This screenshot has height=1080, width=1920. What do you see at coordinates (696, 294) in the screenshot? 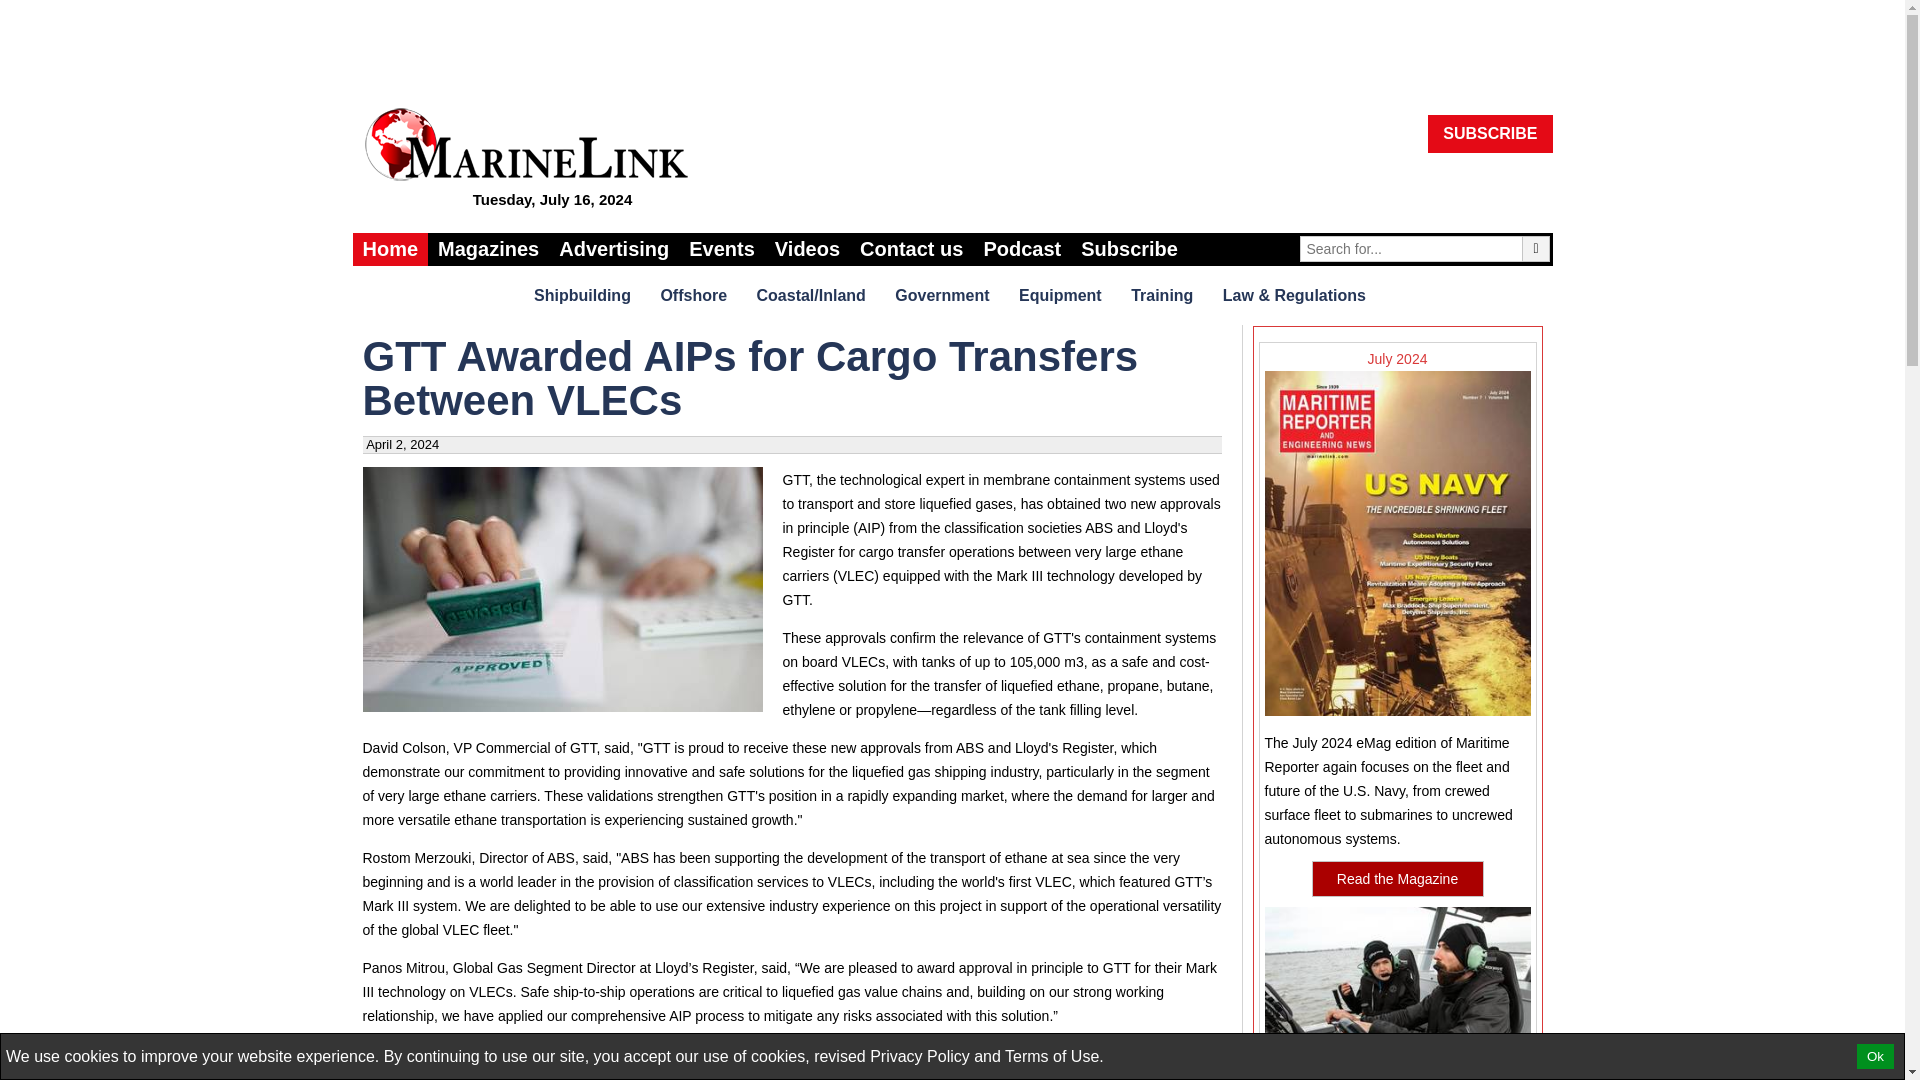
I see `Offshore` at bounding box center [696, 294].